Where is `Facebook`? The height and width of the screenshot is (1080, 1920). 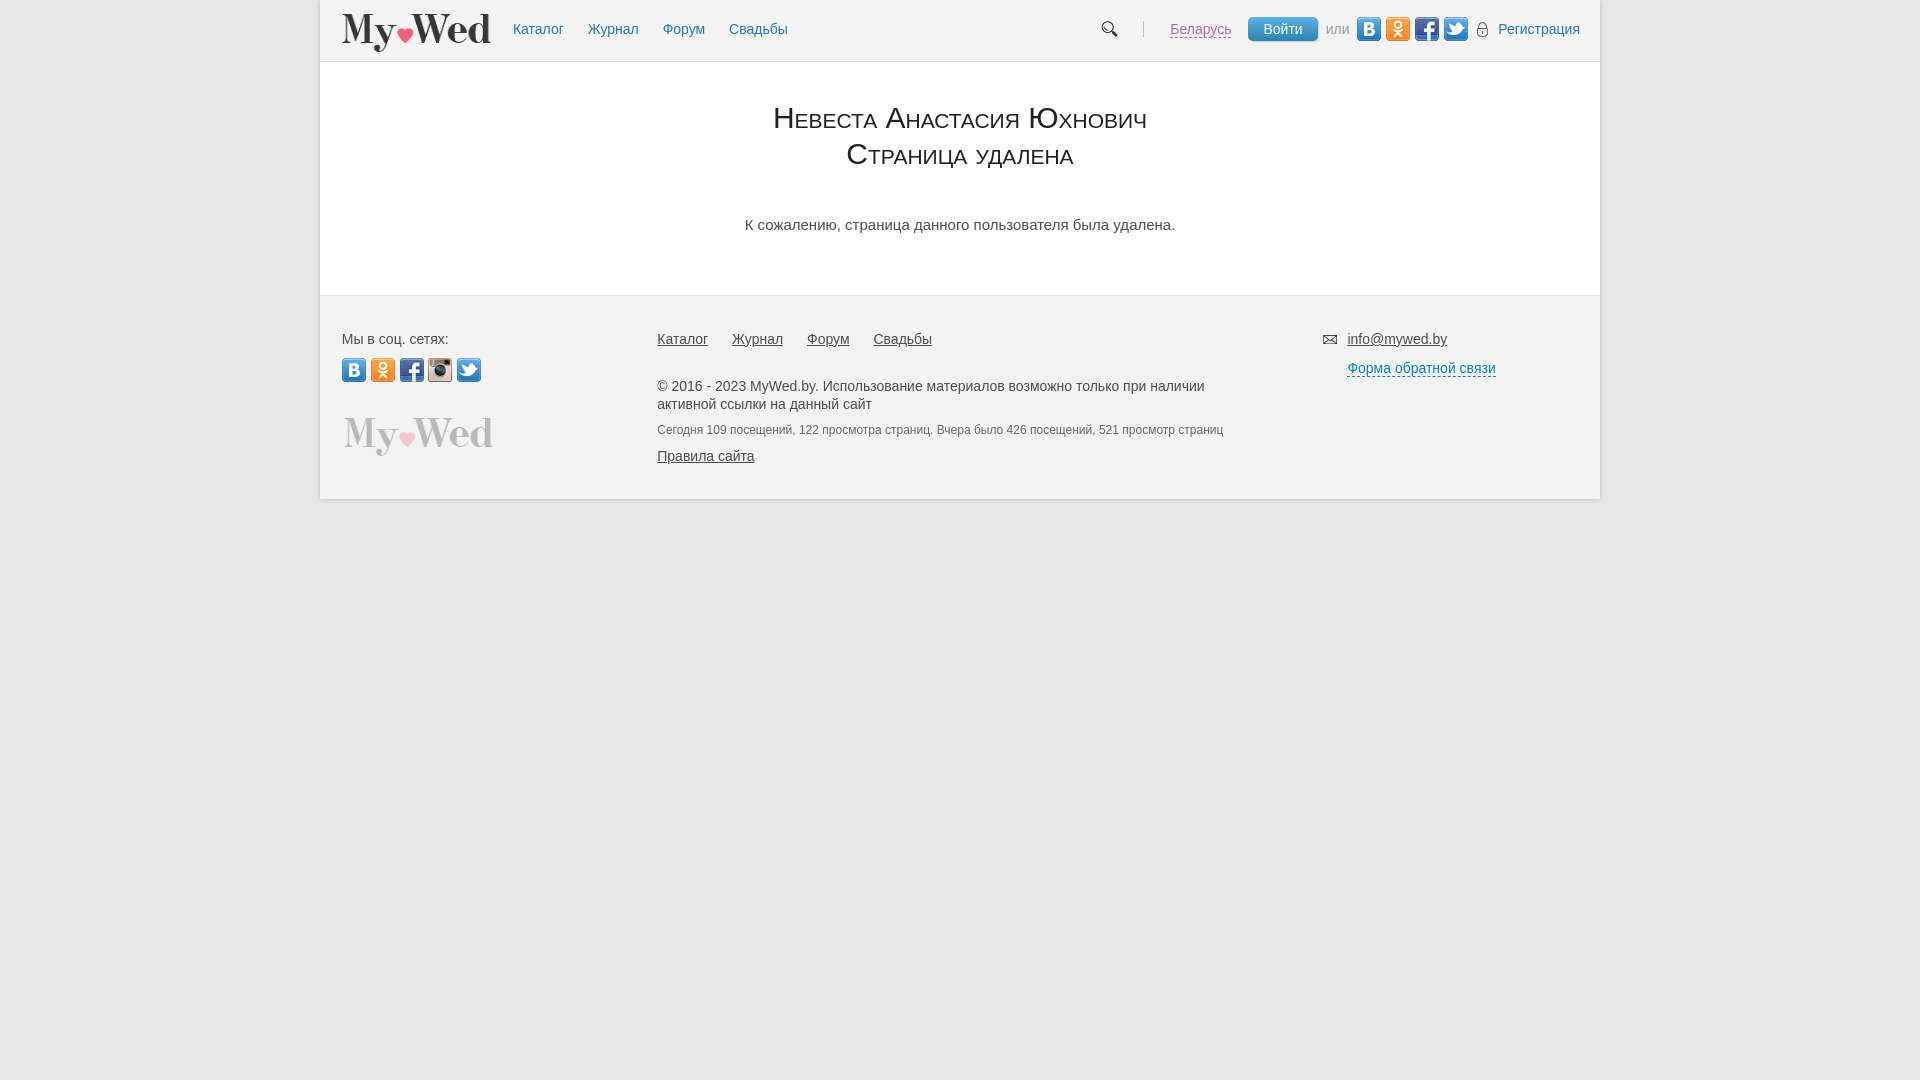 Facebook is located at coordinates (1427, 29).